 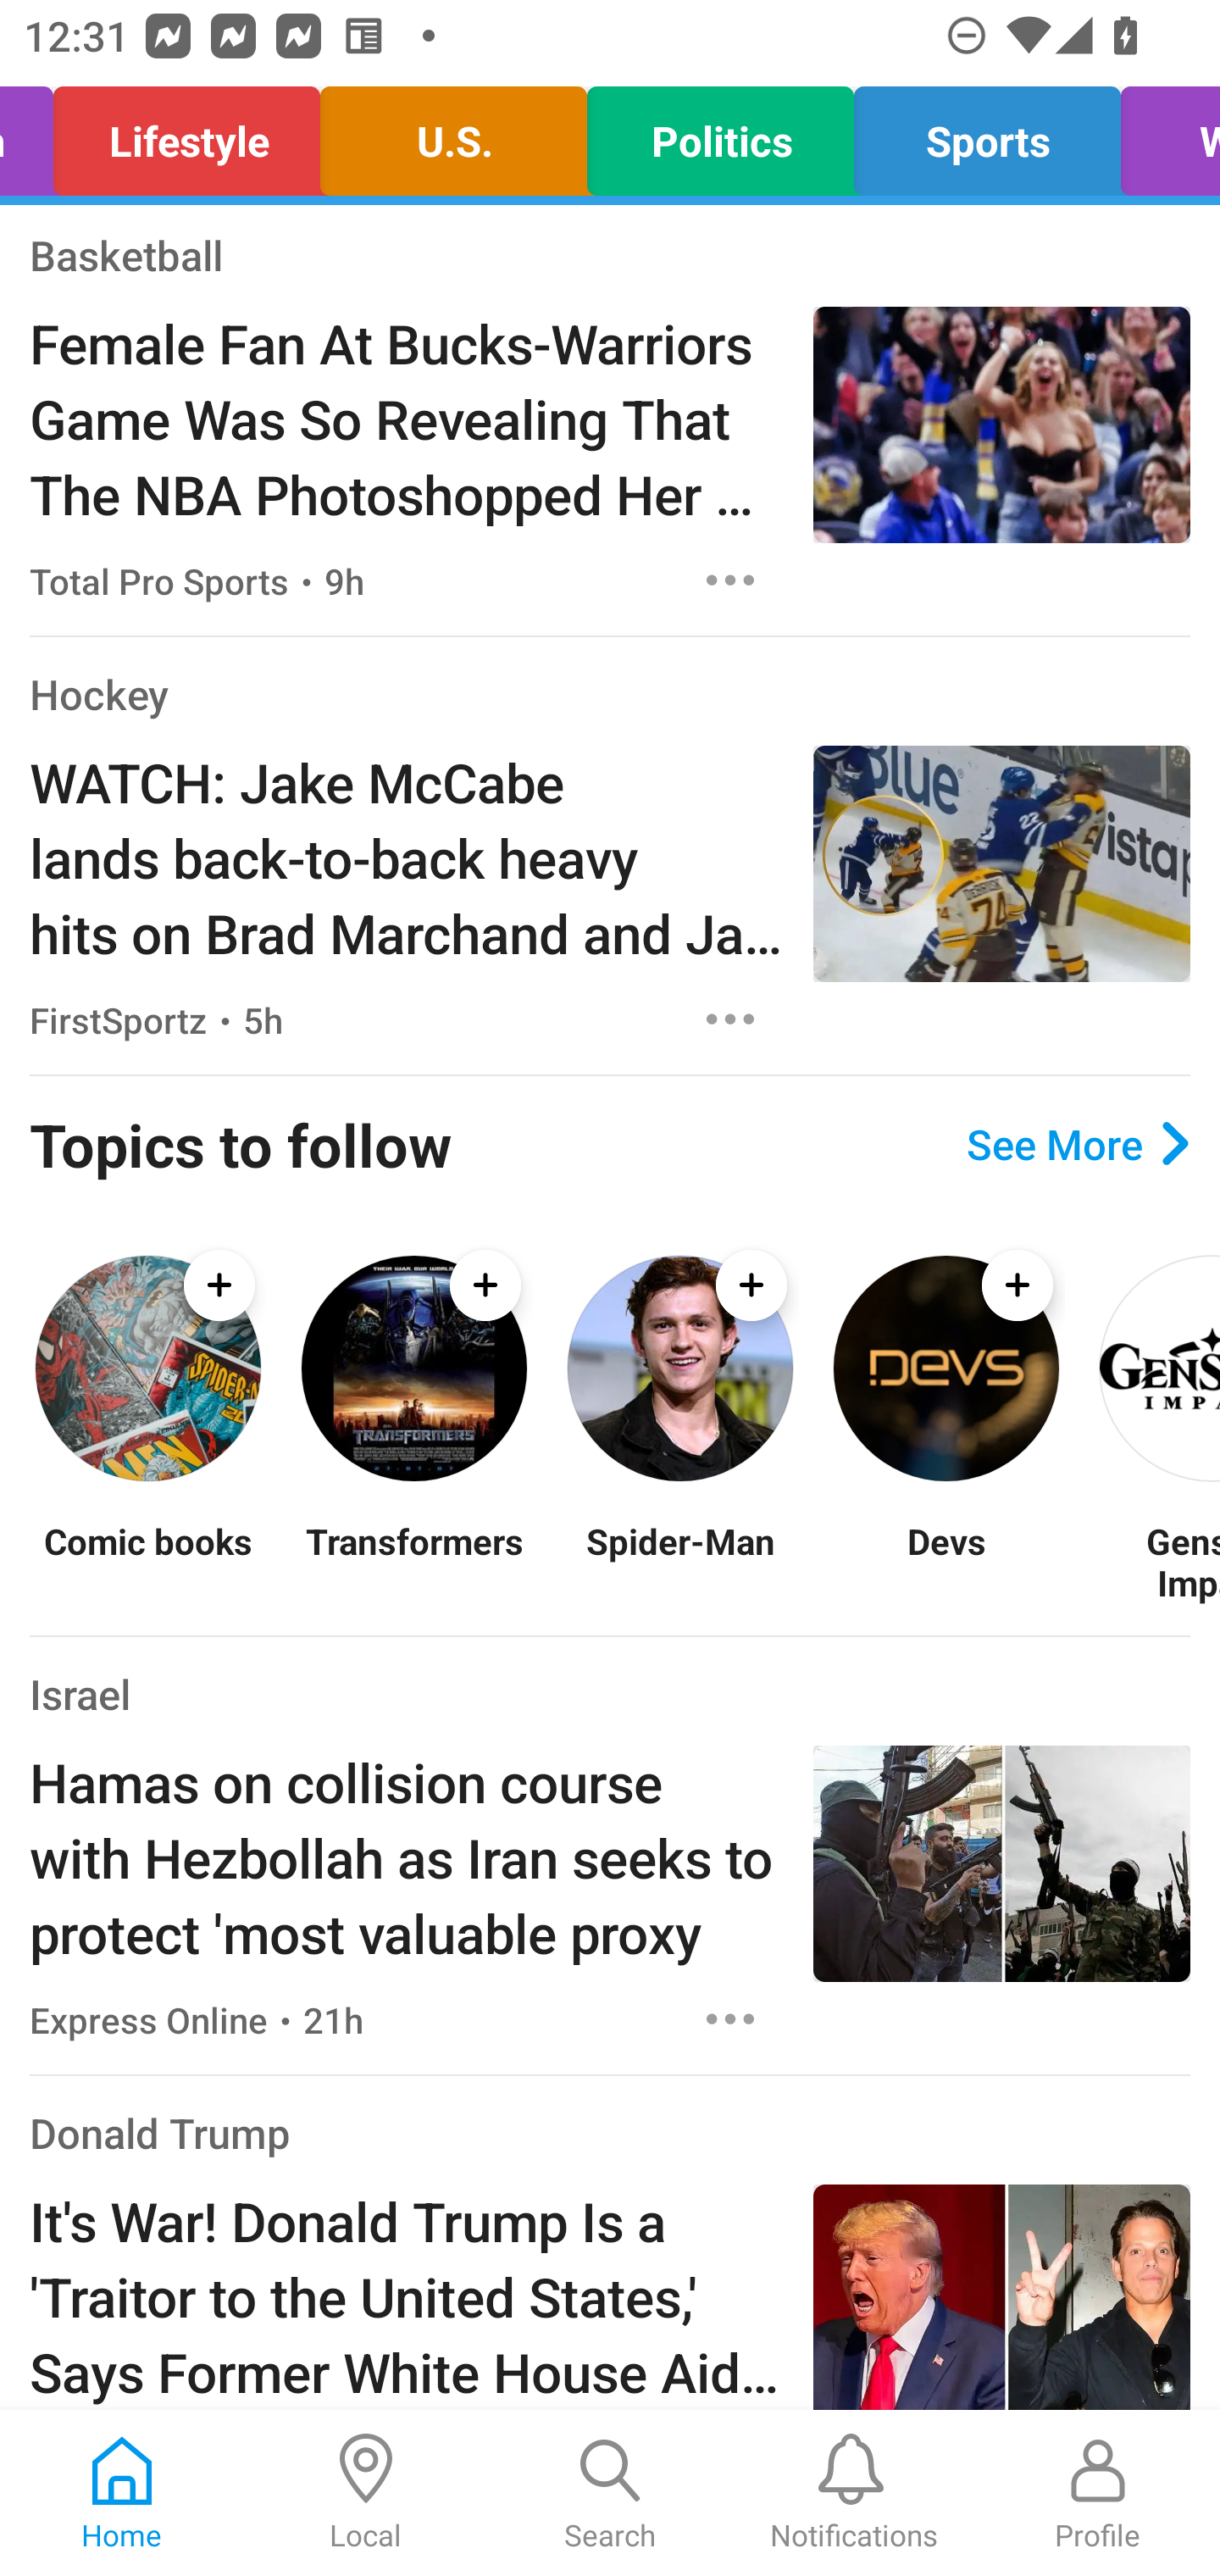 What do you see at coordinates (160, 2132) in the screenshot?
I see `Donald Trump` at bounding box center [160, 2132].